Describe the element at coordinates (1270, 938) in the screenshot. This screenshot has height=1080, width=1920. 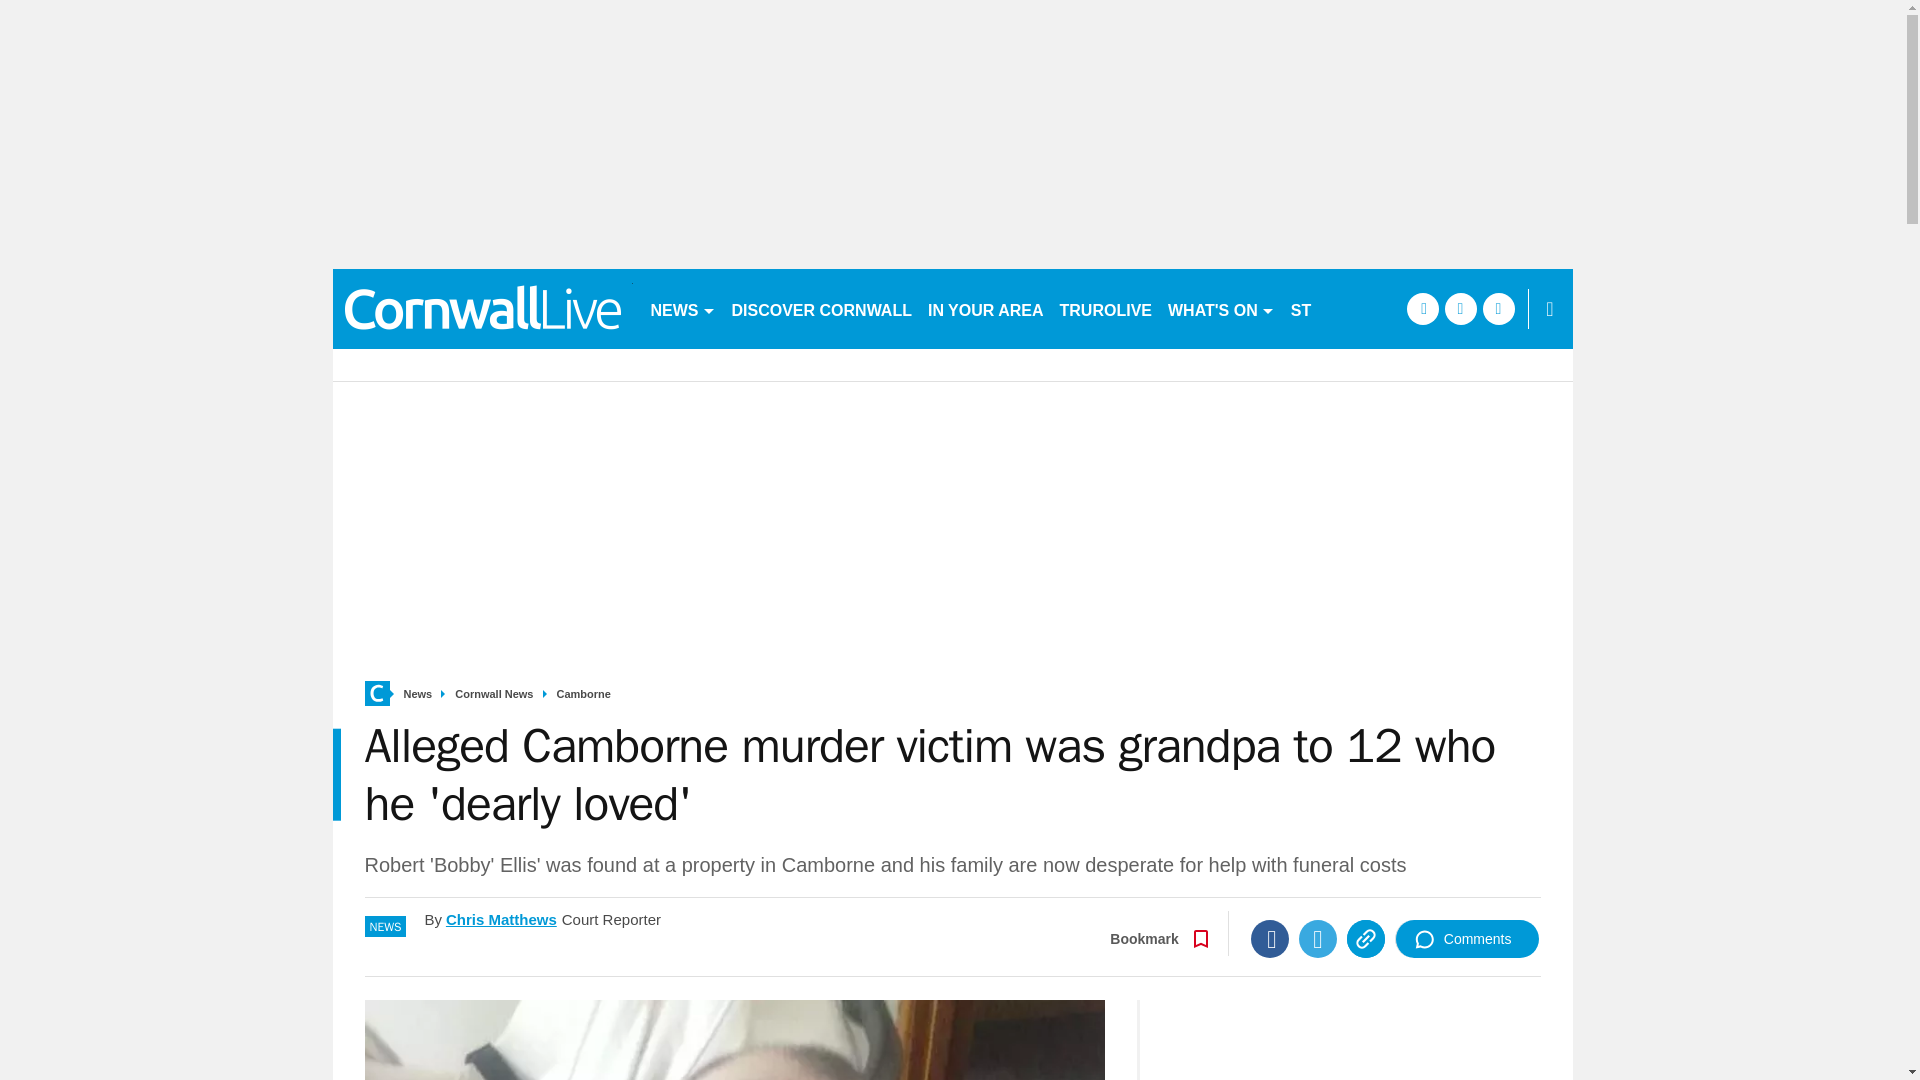
I see `Facebook` at that location.